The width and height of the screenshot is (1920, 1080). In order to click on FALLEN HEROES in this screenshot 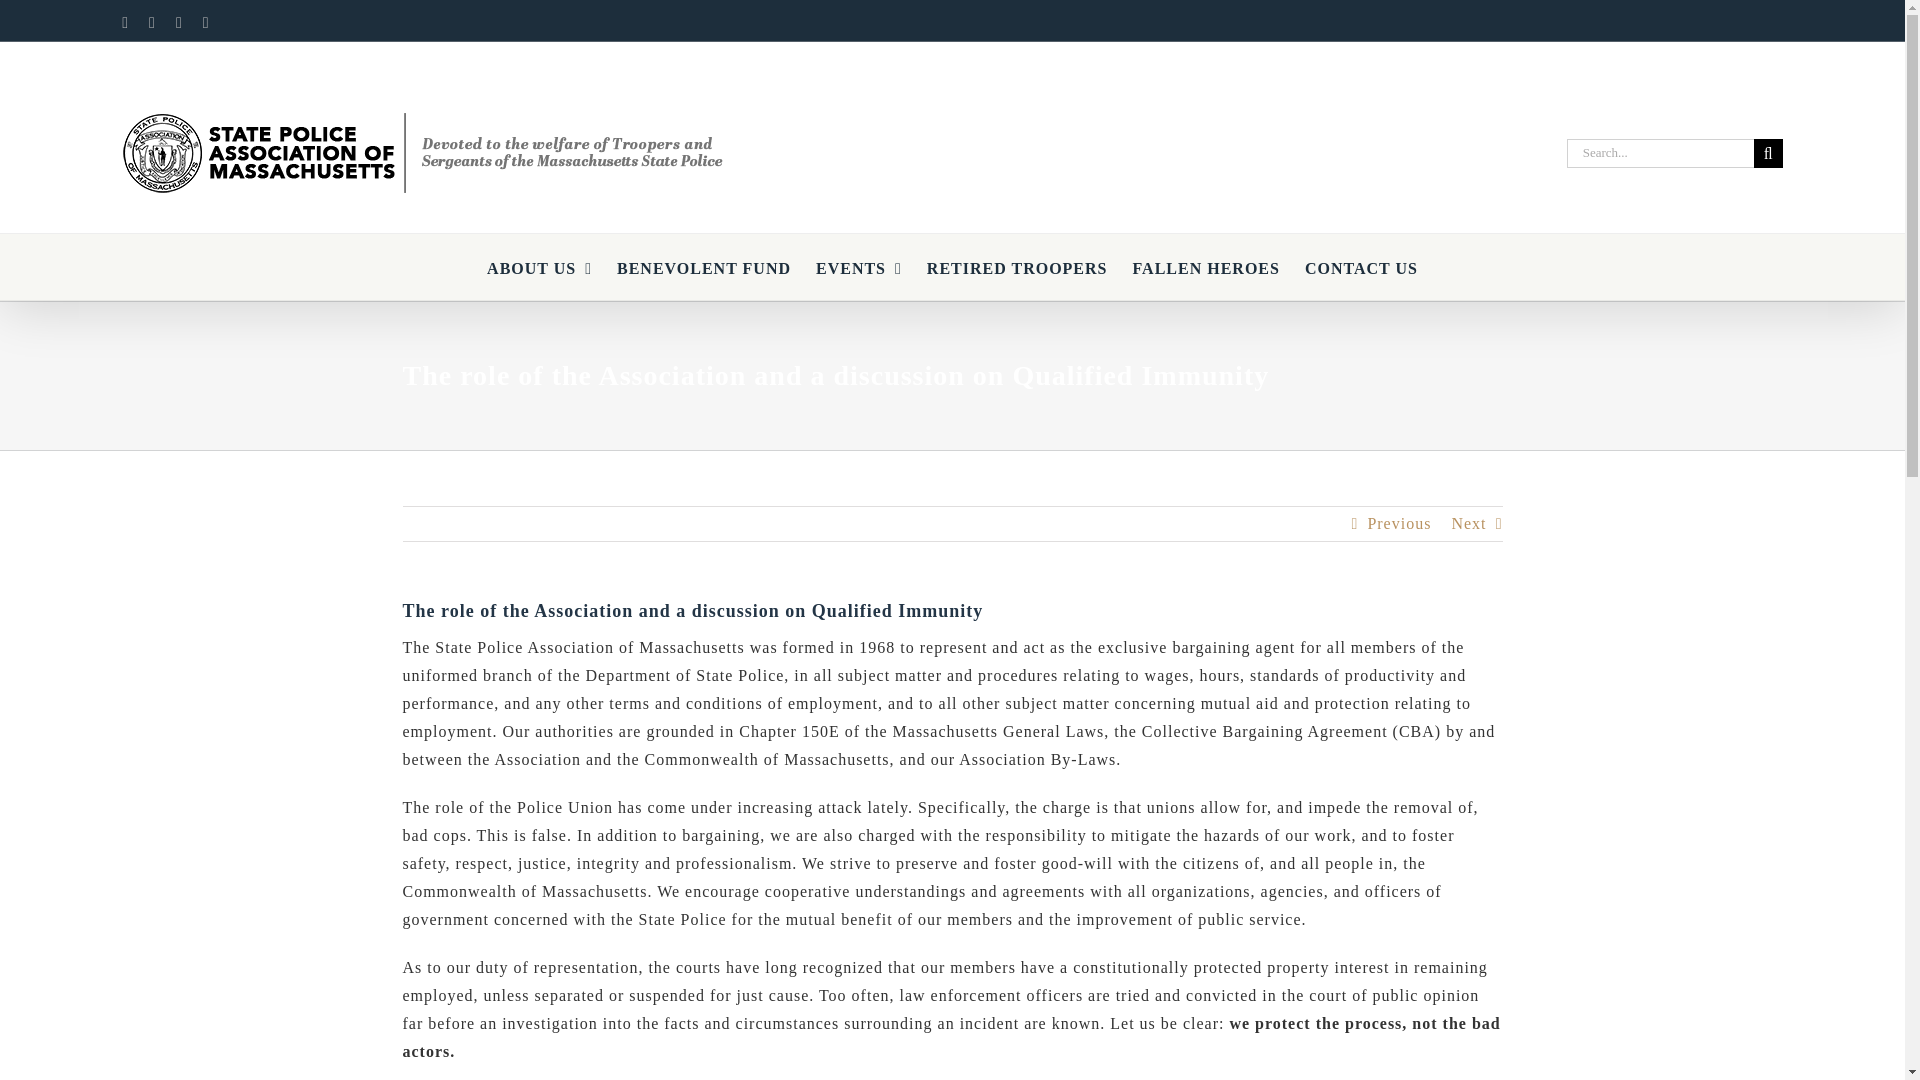, I will do `click(1205, 267)`.